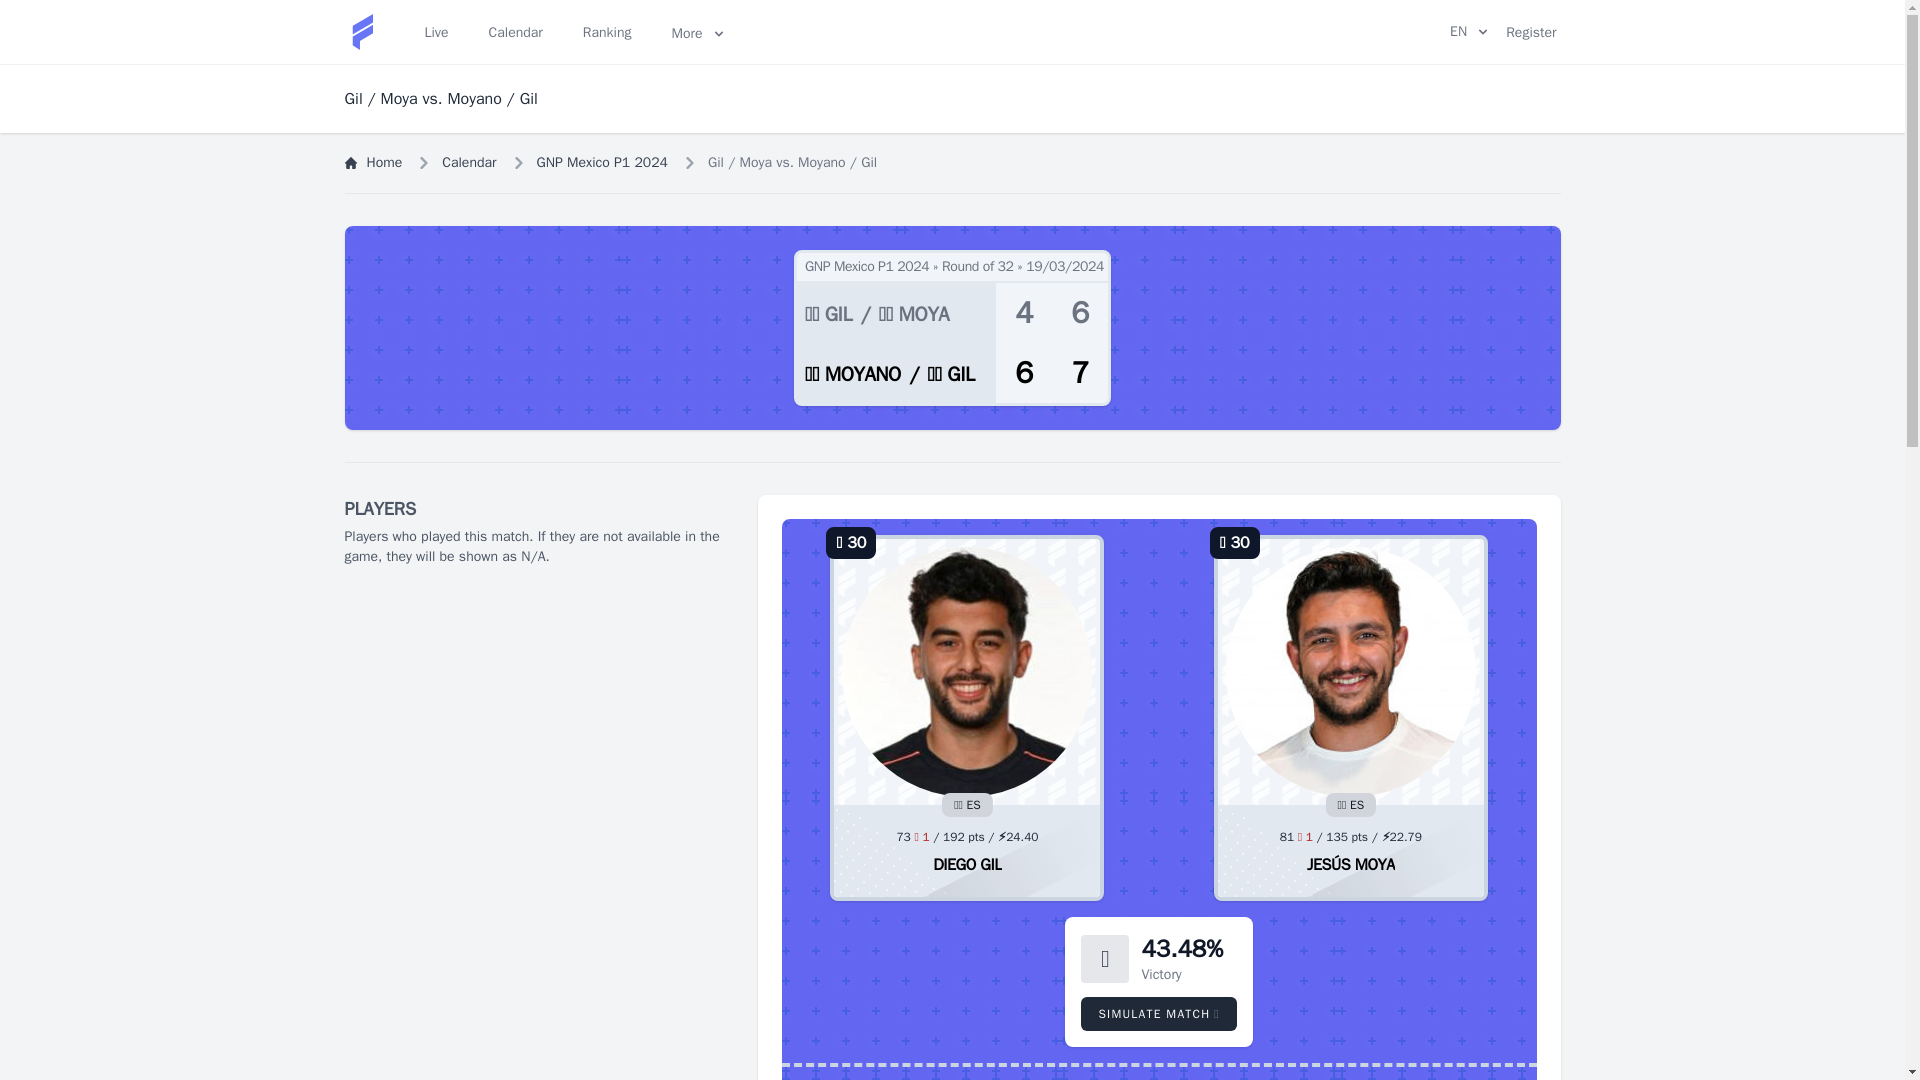 The height and width of the screenshot is (1080, 1920). Describe the element at coordinates (372, 162) in the screenshot. I see `Home` at that location.